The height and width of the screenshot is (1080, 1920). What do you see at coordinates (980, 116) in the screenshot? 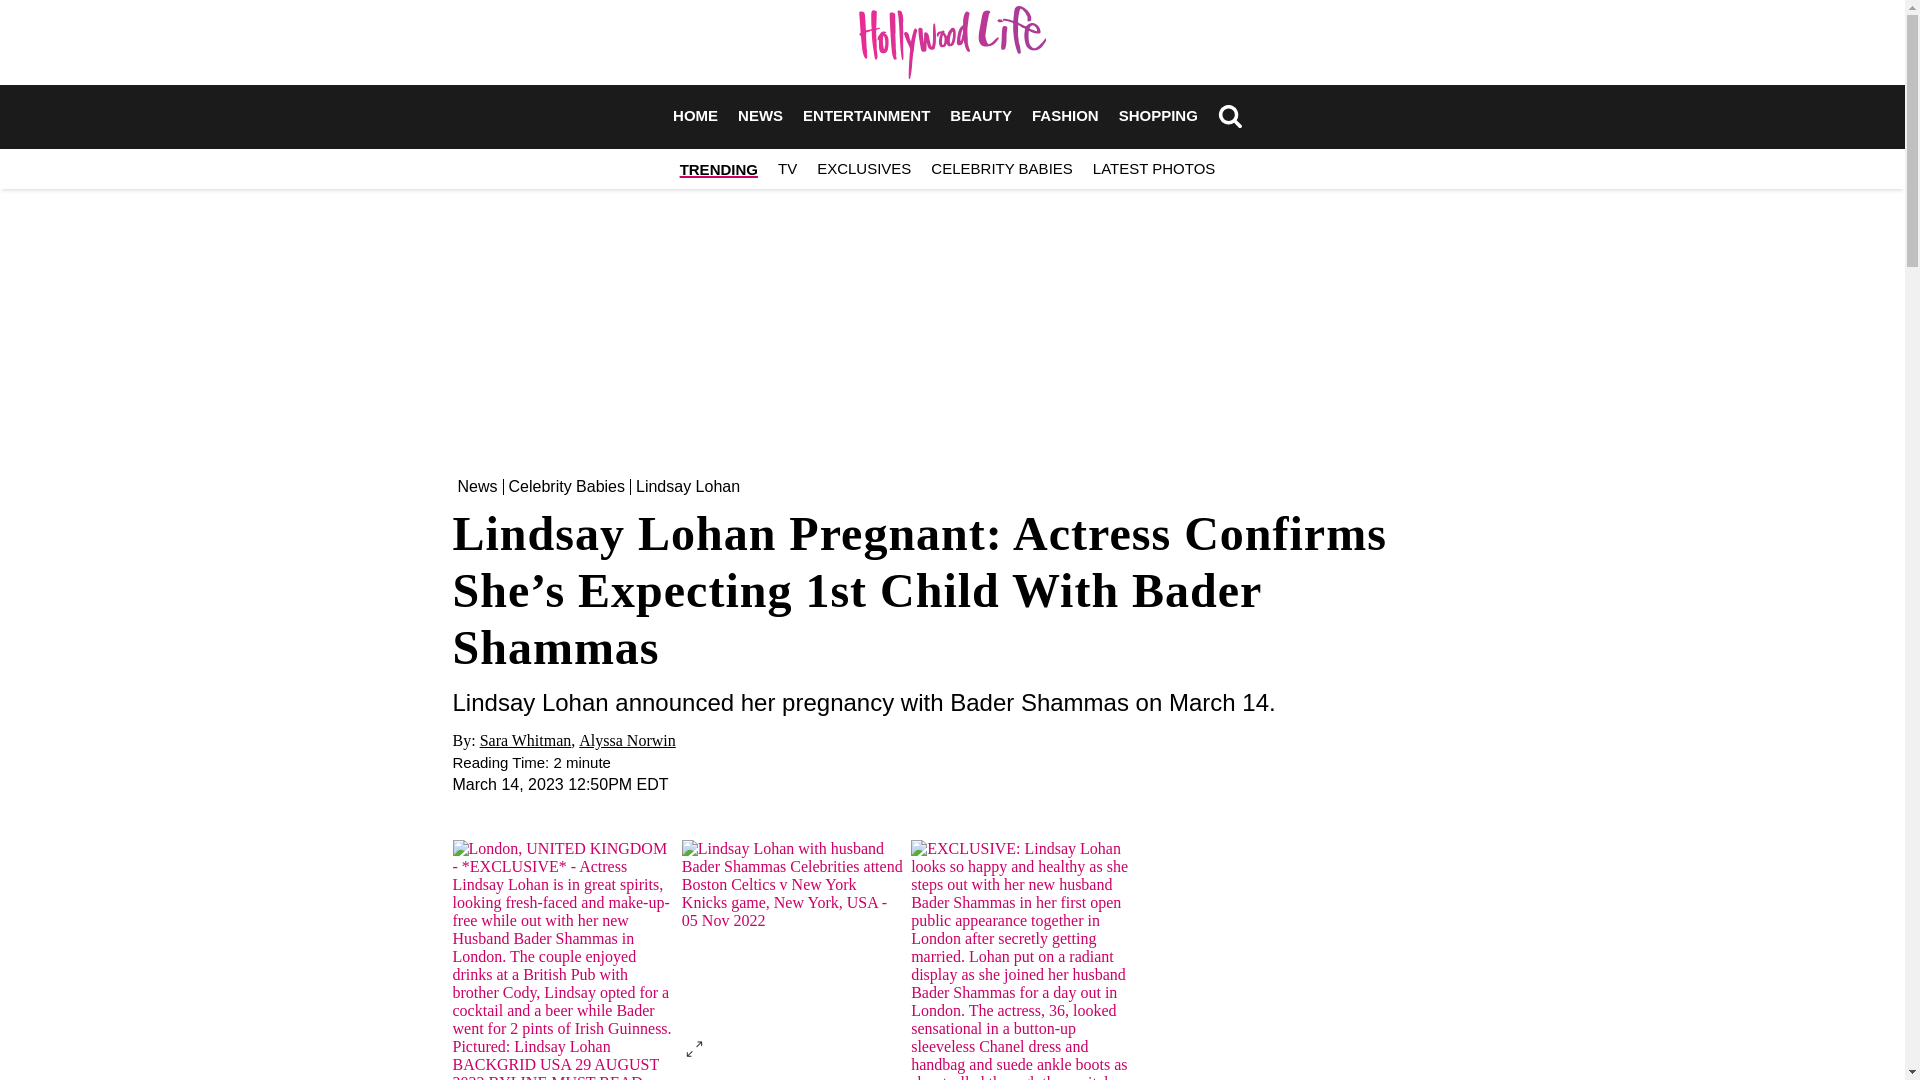
I see `BEAUTY` at bounding box center [980, 116].